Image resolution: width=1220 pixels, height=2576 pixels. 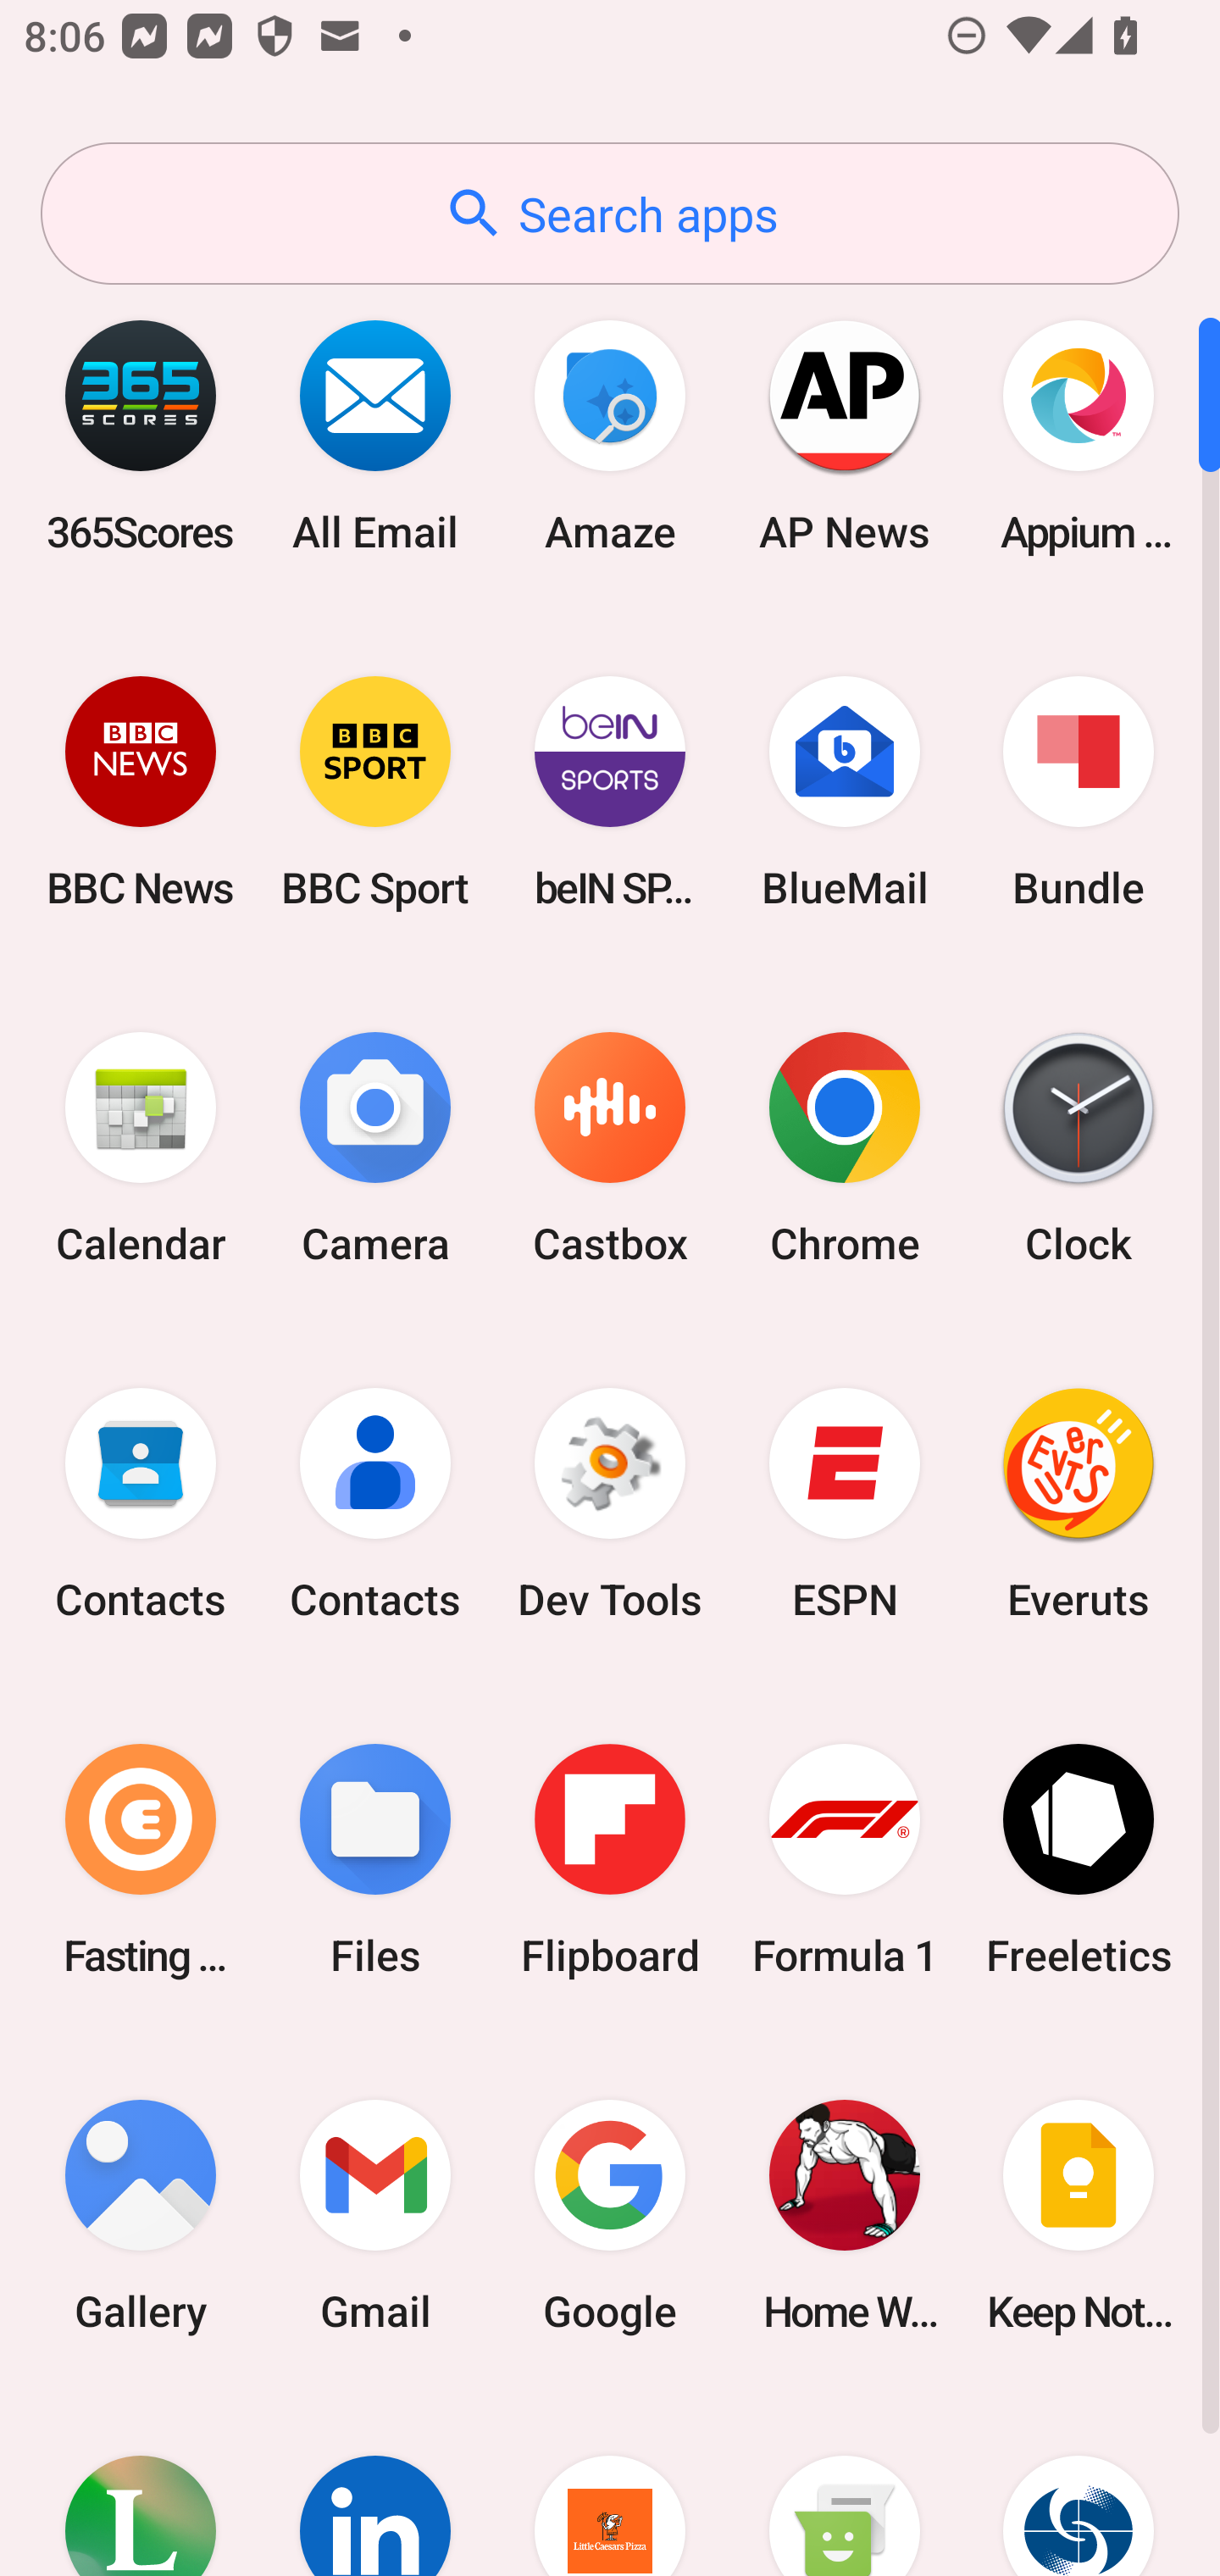 I want to click on 365Scores, so click(x=141, y=436).